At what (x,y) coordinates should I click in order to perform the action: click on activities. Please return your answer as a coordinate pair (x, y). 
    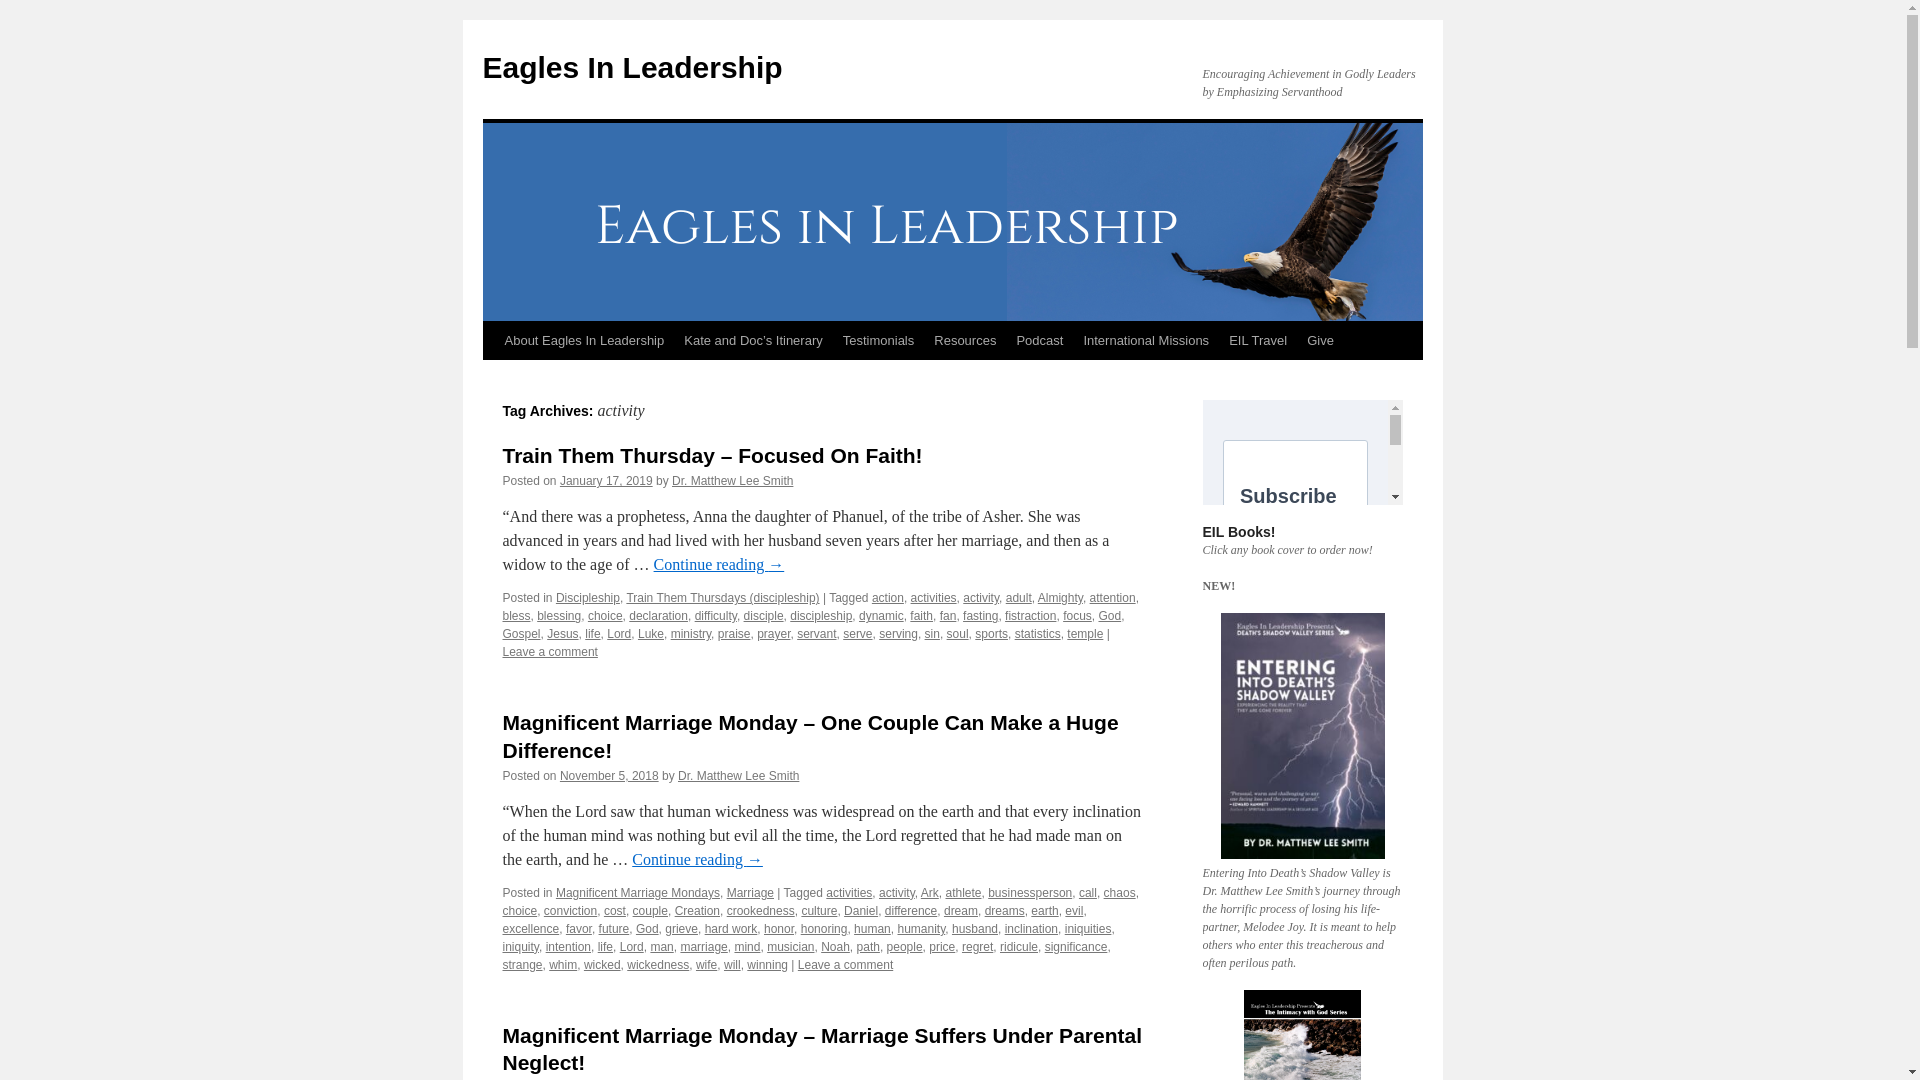
    Looking at the image, I should click on (933, 597).